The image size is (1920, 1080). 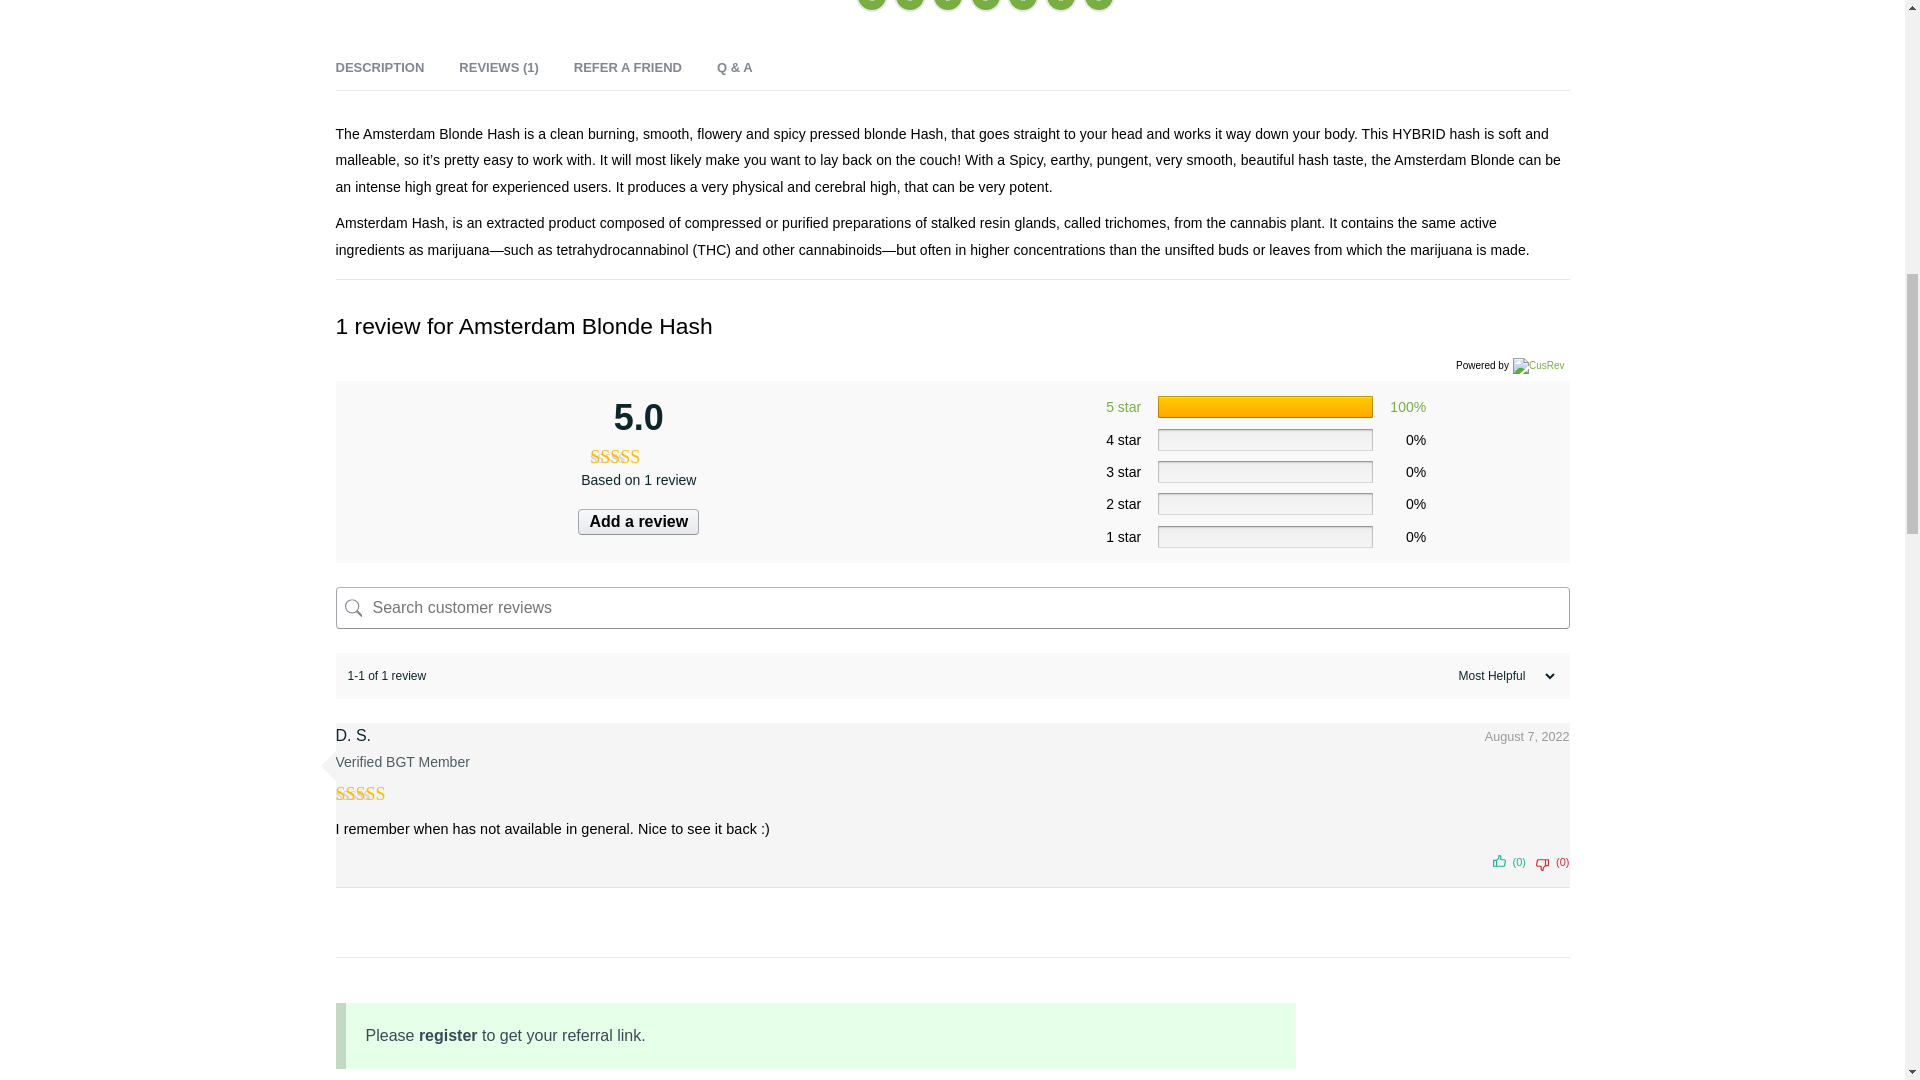 I want to click on Pinterest, so click(x=986, y=6).